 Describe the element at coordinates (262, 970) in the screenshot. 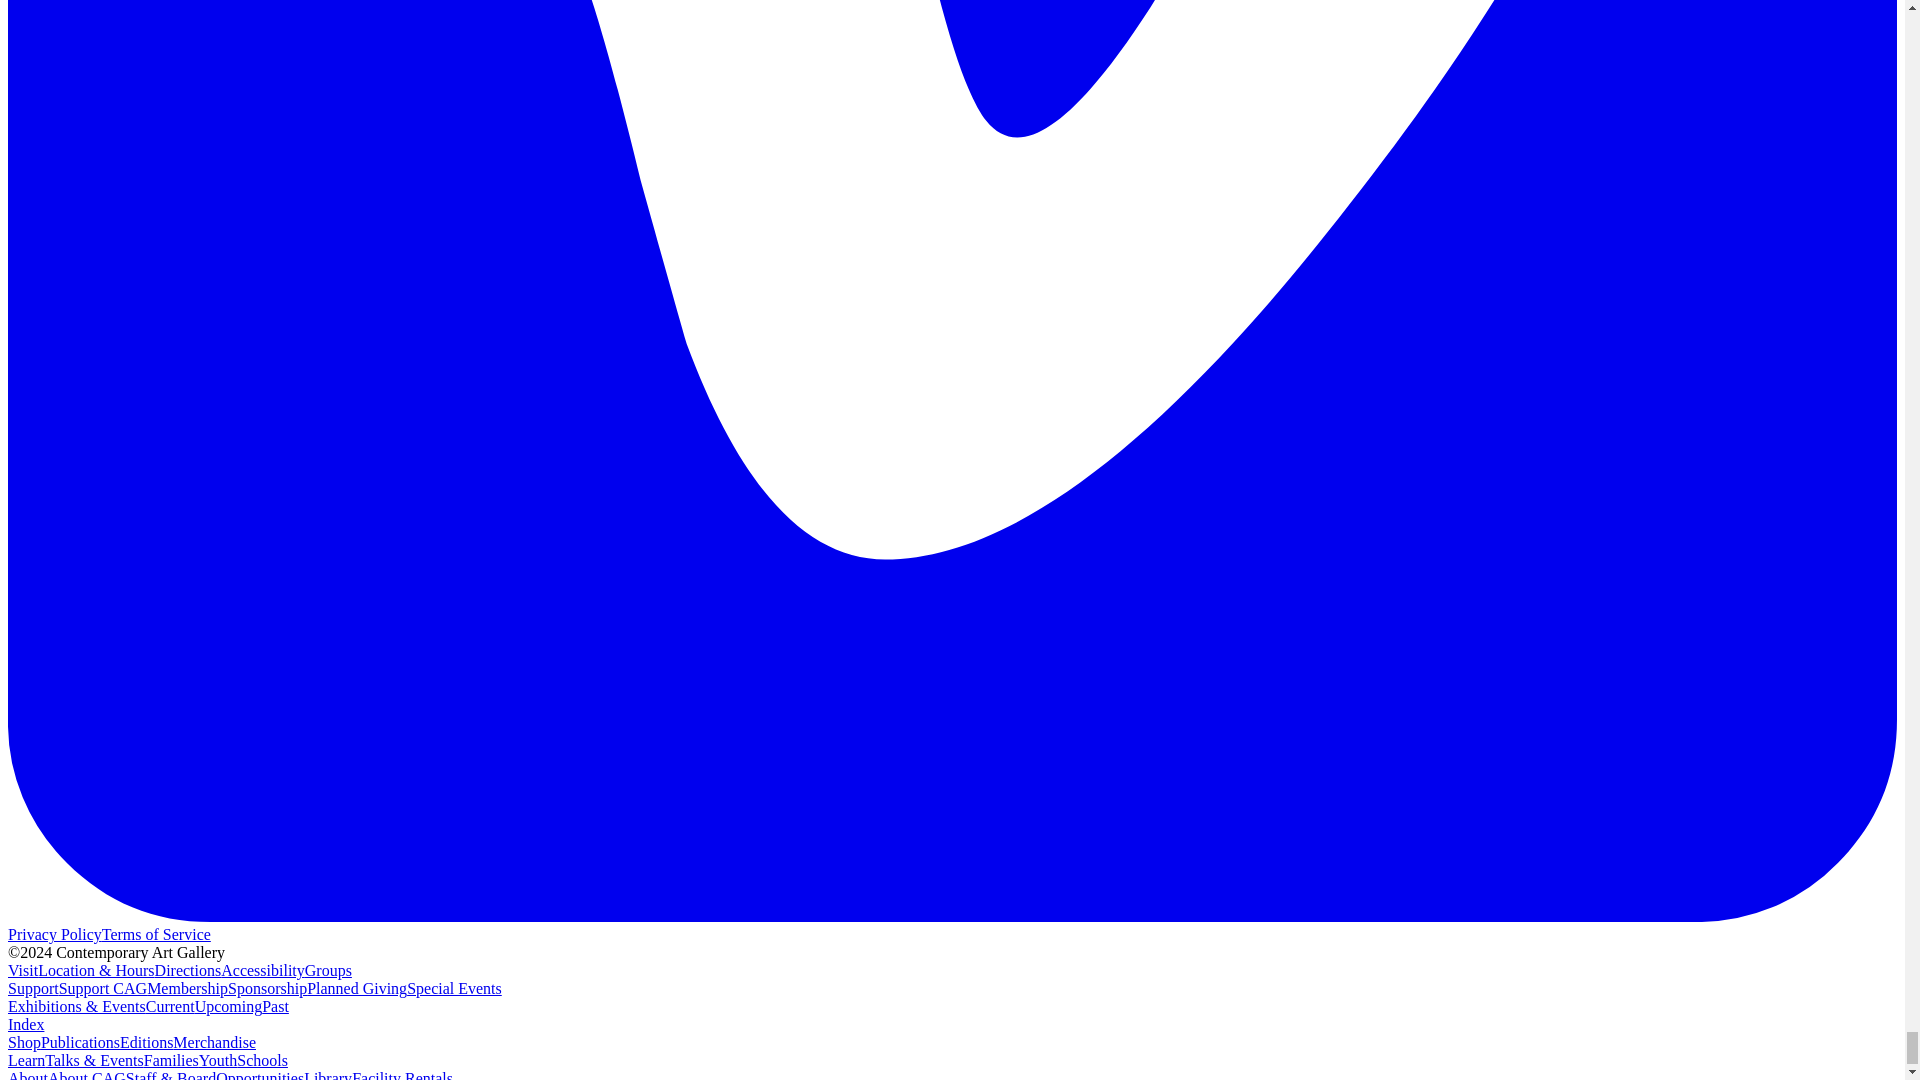

I see `Accessibility` at that location.